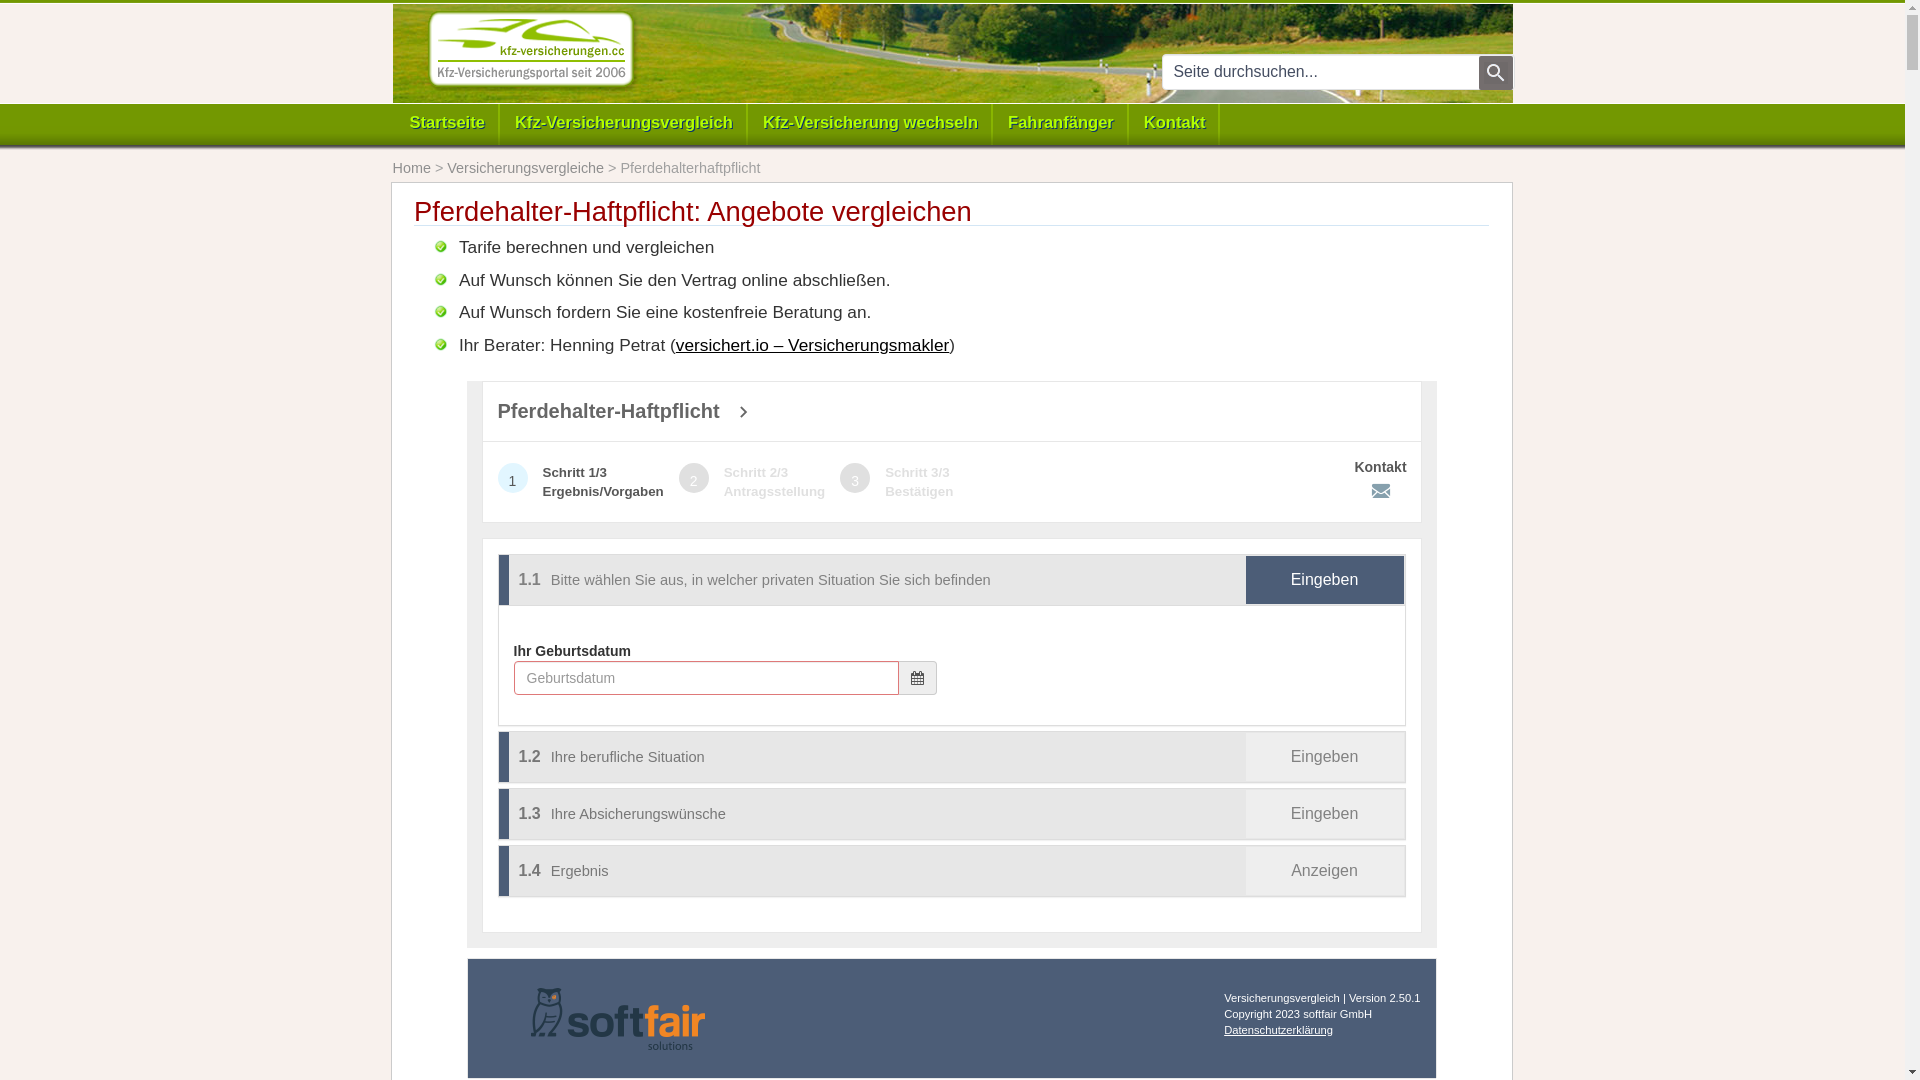 The height and width of the screenshot is (1080, 1920). I want to click on Home, so click(411, 168).